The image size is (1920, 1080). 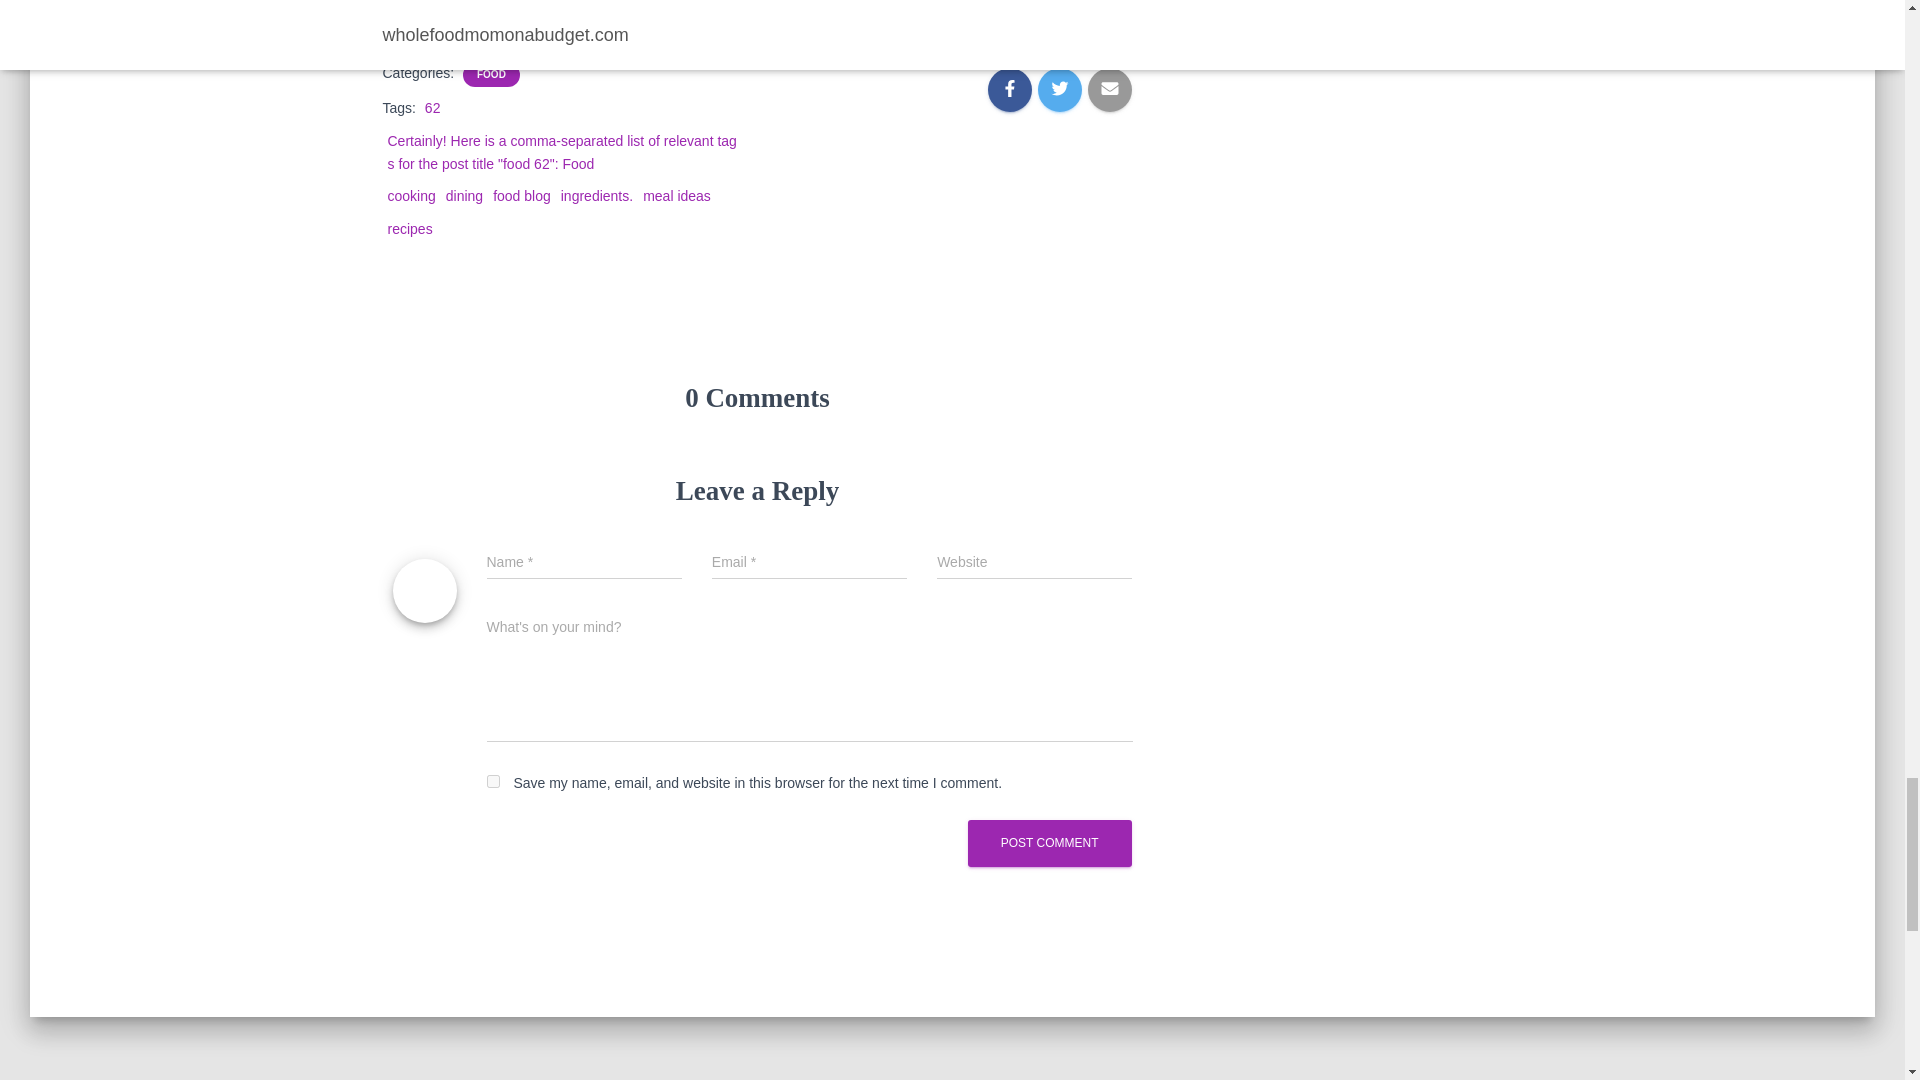 What do you see at coordinates (432, 108) in the screenshot?
I see `62` at bounding box center [432, 108].